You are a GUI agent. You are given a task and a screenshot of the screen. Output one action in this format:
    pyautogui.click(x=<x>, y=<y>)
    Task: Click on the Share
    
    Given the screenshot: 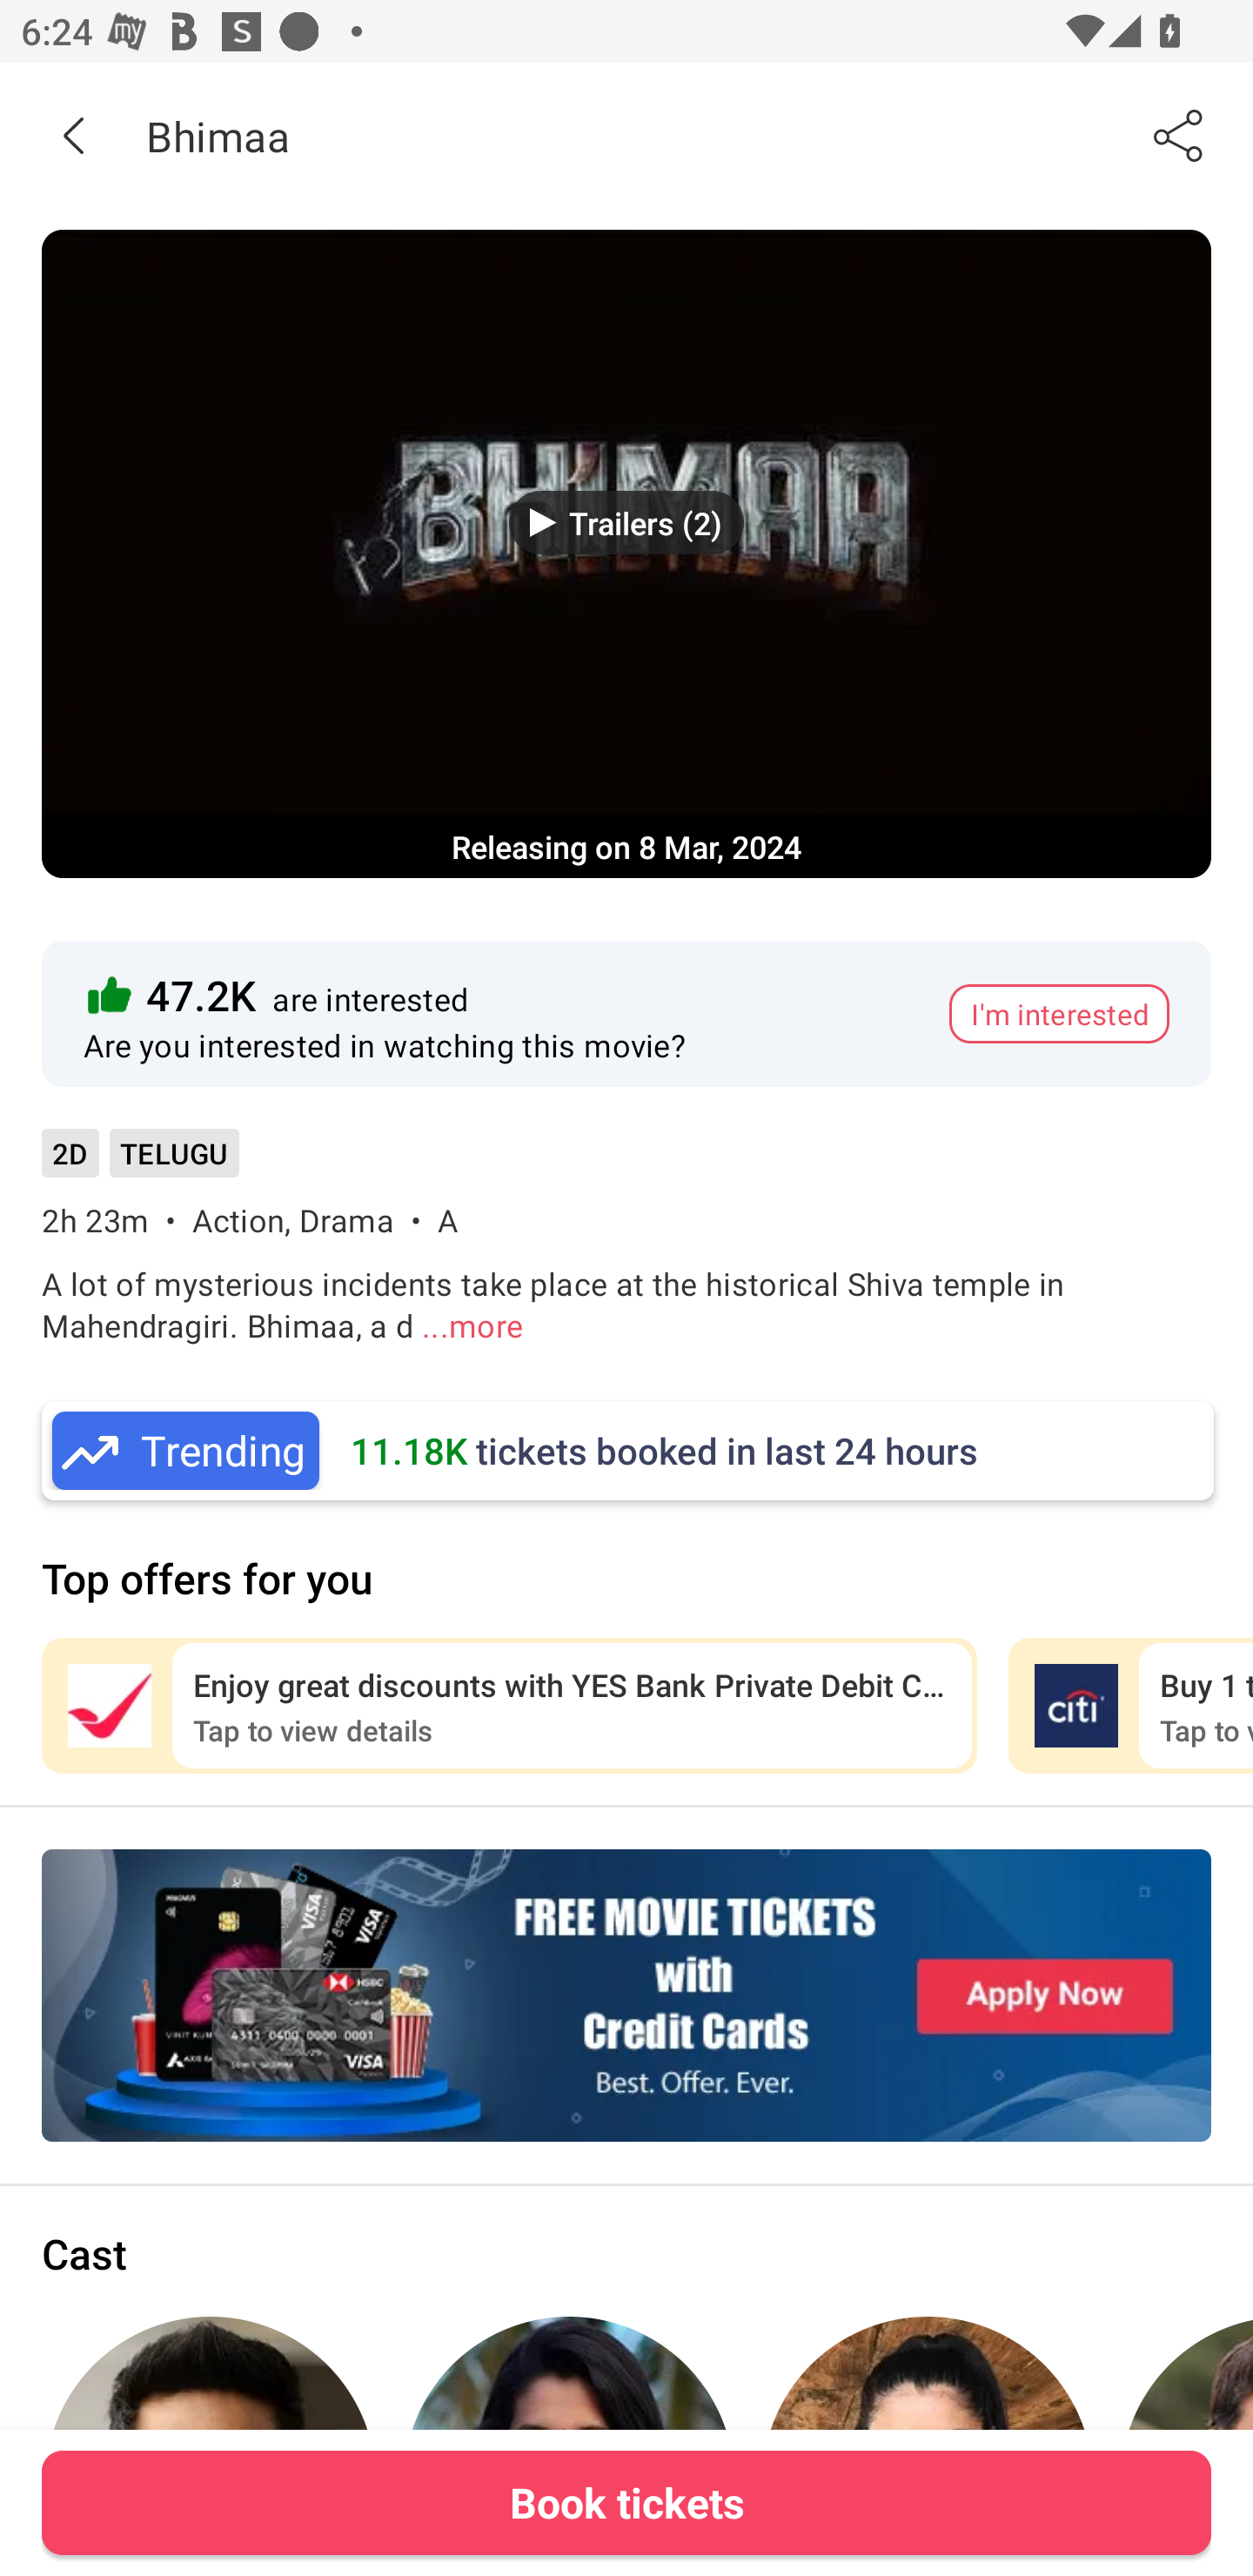 What is the action you would take?
    pyautogui.click(x=1180, y=135)
    